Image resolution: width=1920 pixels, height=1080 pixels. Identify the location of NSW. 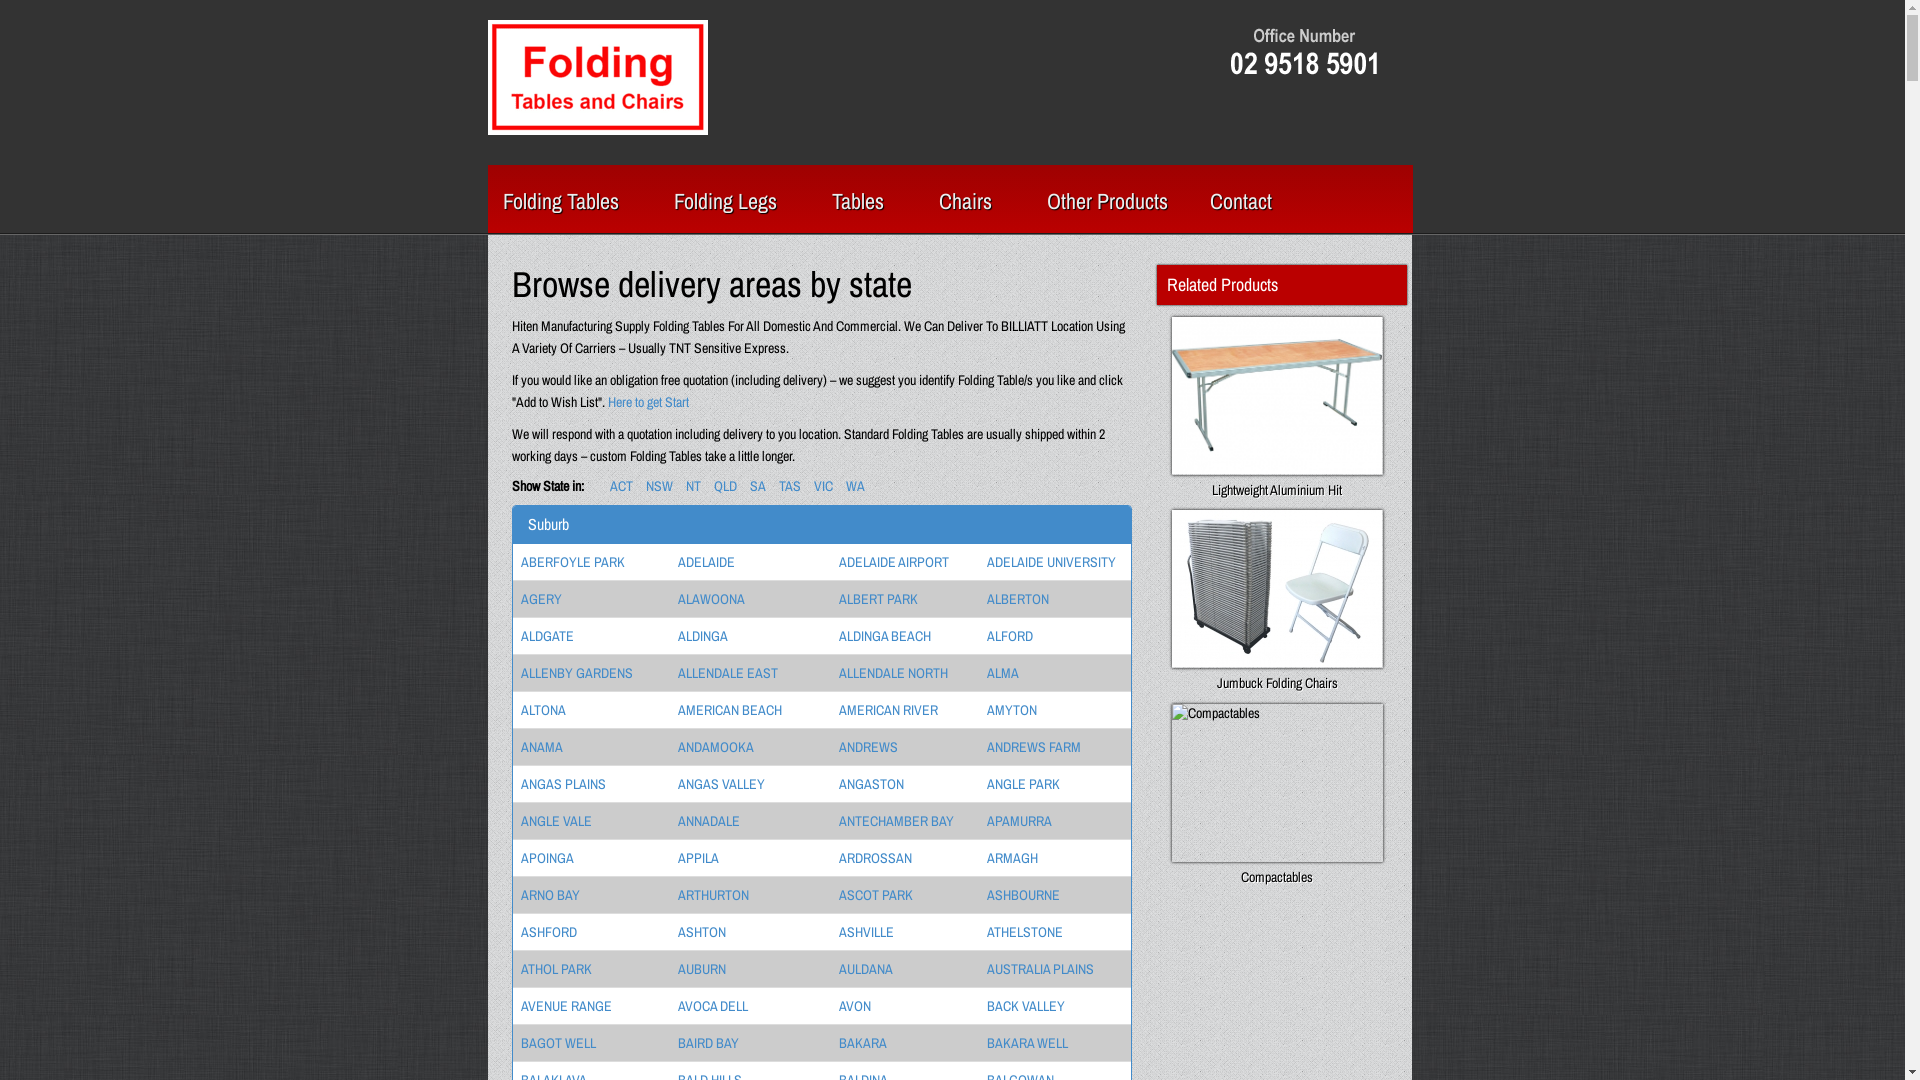
(660, 486).